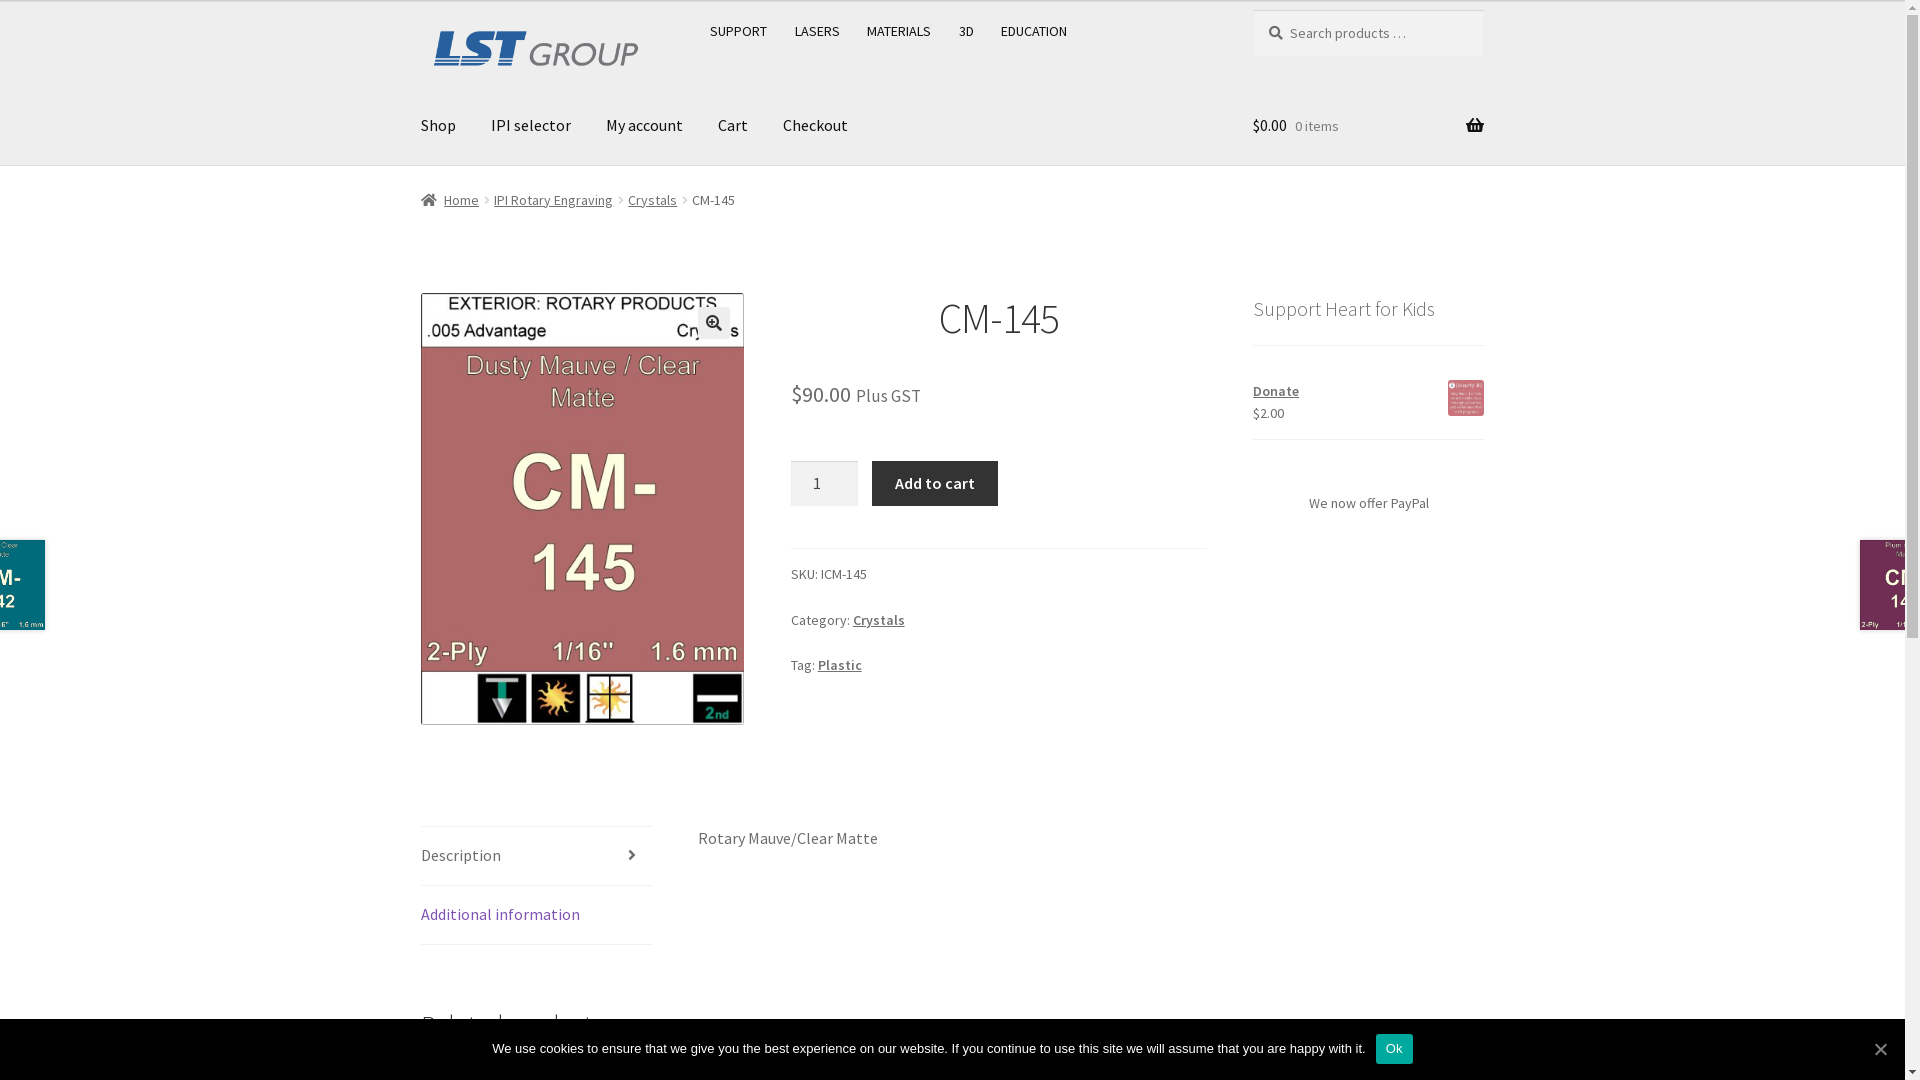 This screenshot has width=1920, height=1080. I want to click on Checkout, so click(816, 126).